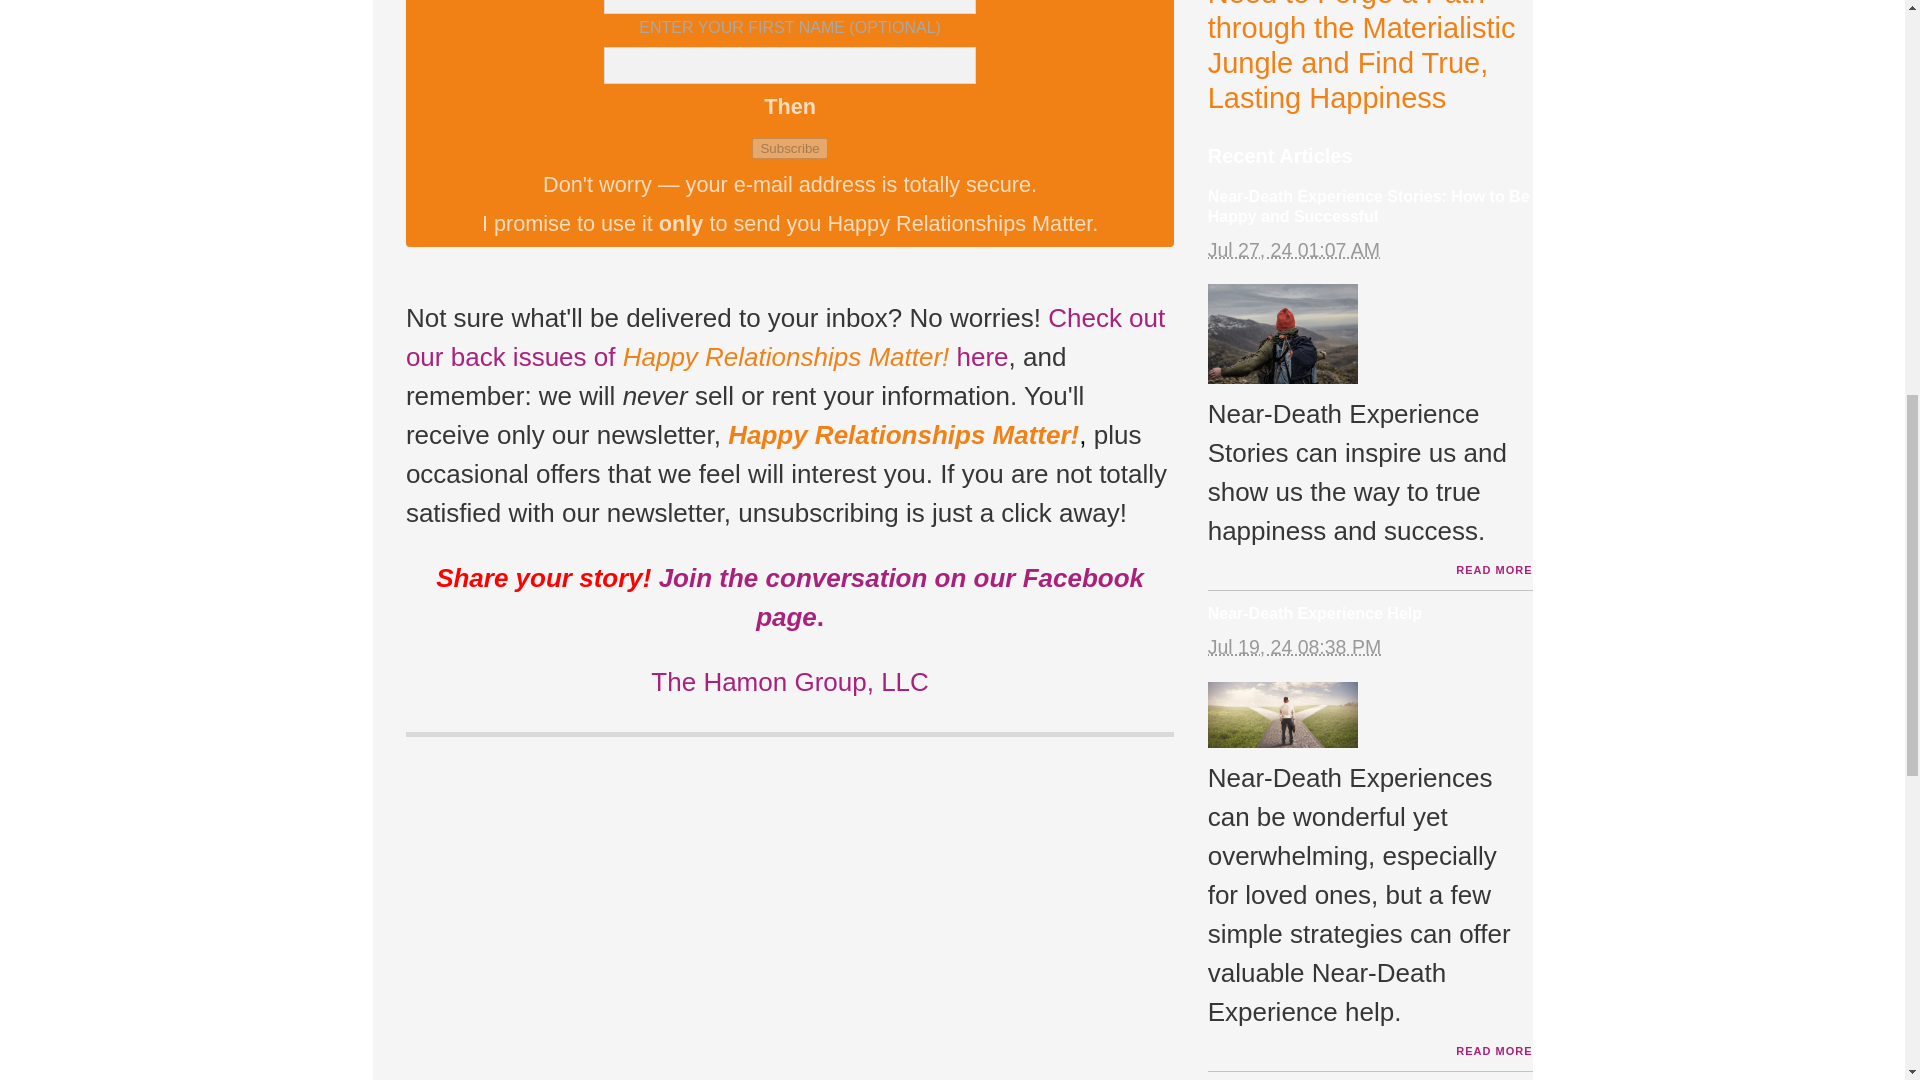 The height and width of the screenshot is (1080, 1920). What do you see at coordinates (1314, 613) in the screenshot?
I see `Near-Death Experience Help` at bounding box center [1314, 613].